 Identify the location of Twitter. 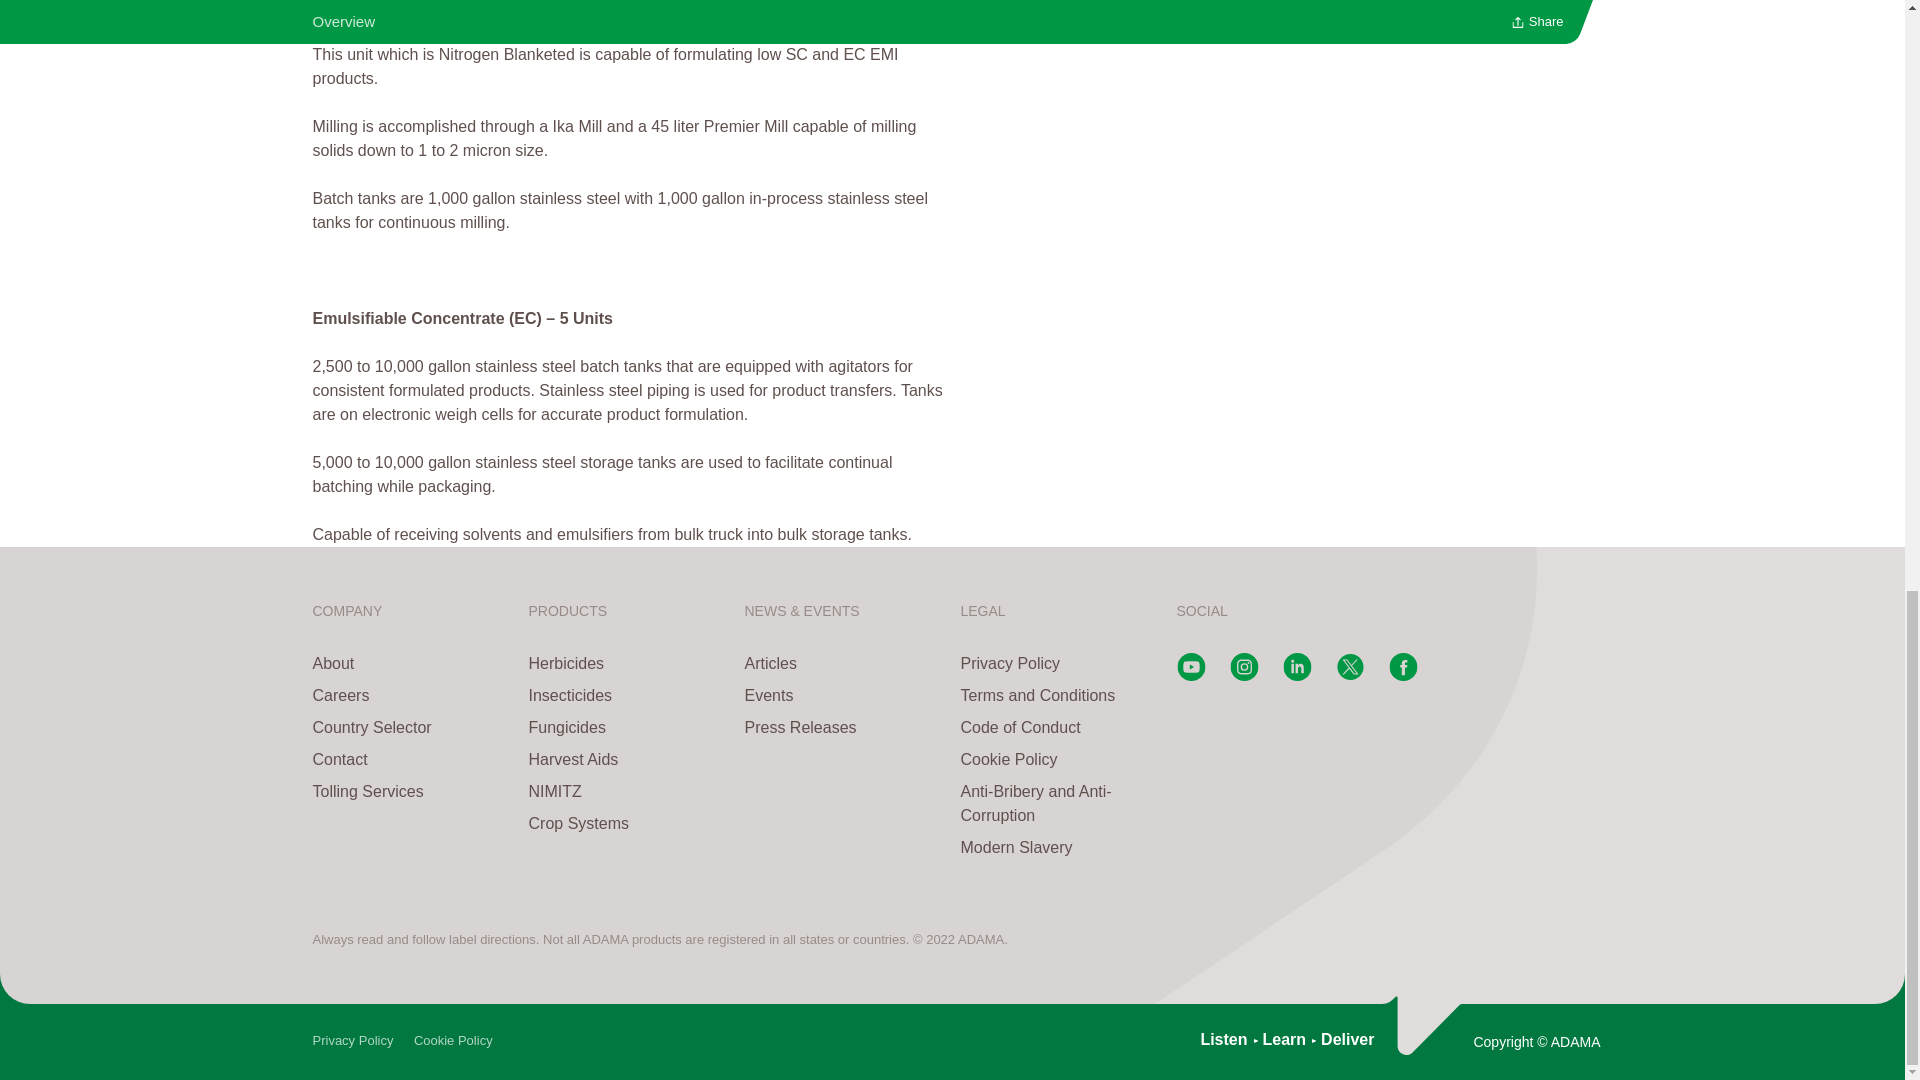
(1350, 675).